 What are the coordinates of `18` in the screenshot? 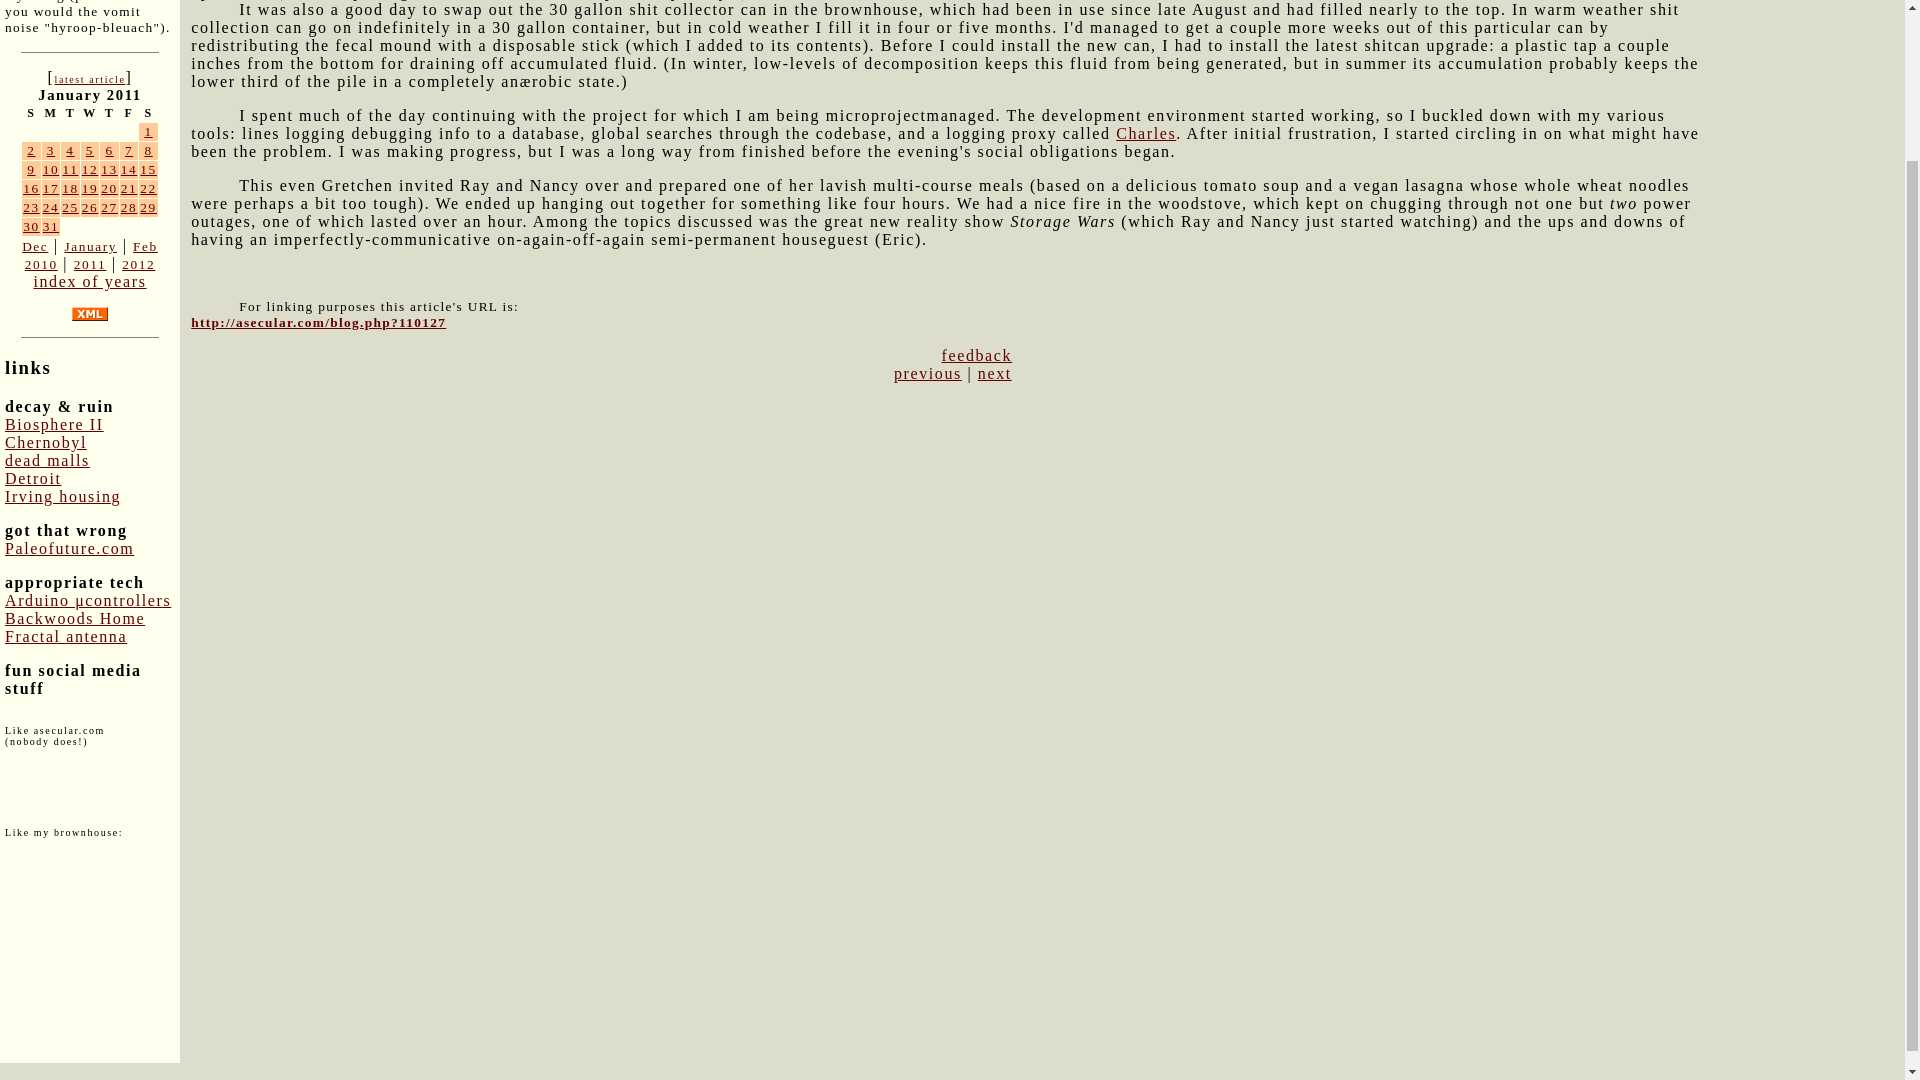 It's located at (70, 188).